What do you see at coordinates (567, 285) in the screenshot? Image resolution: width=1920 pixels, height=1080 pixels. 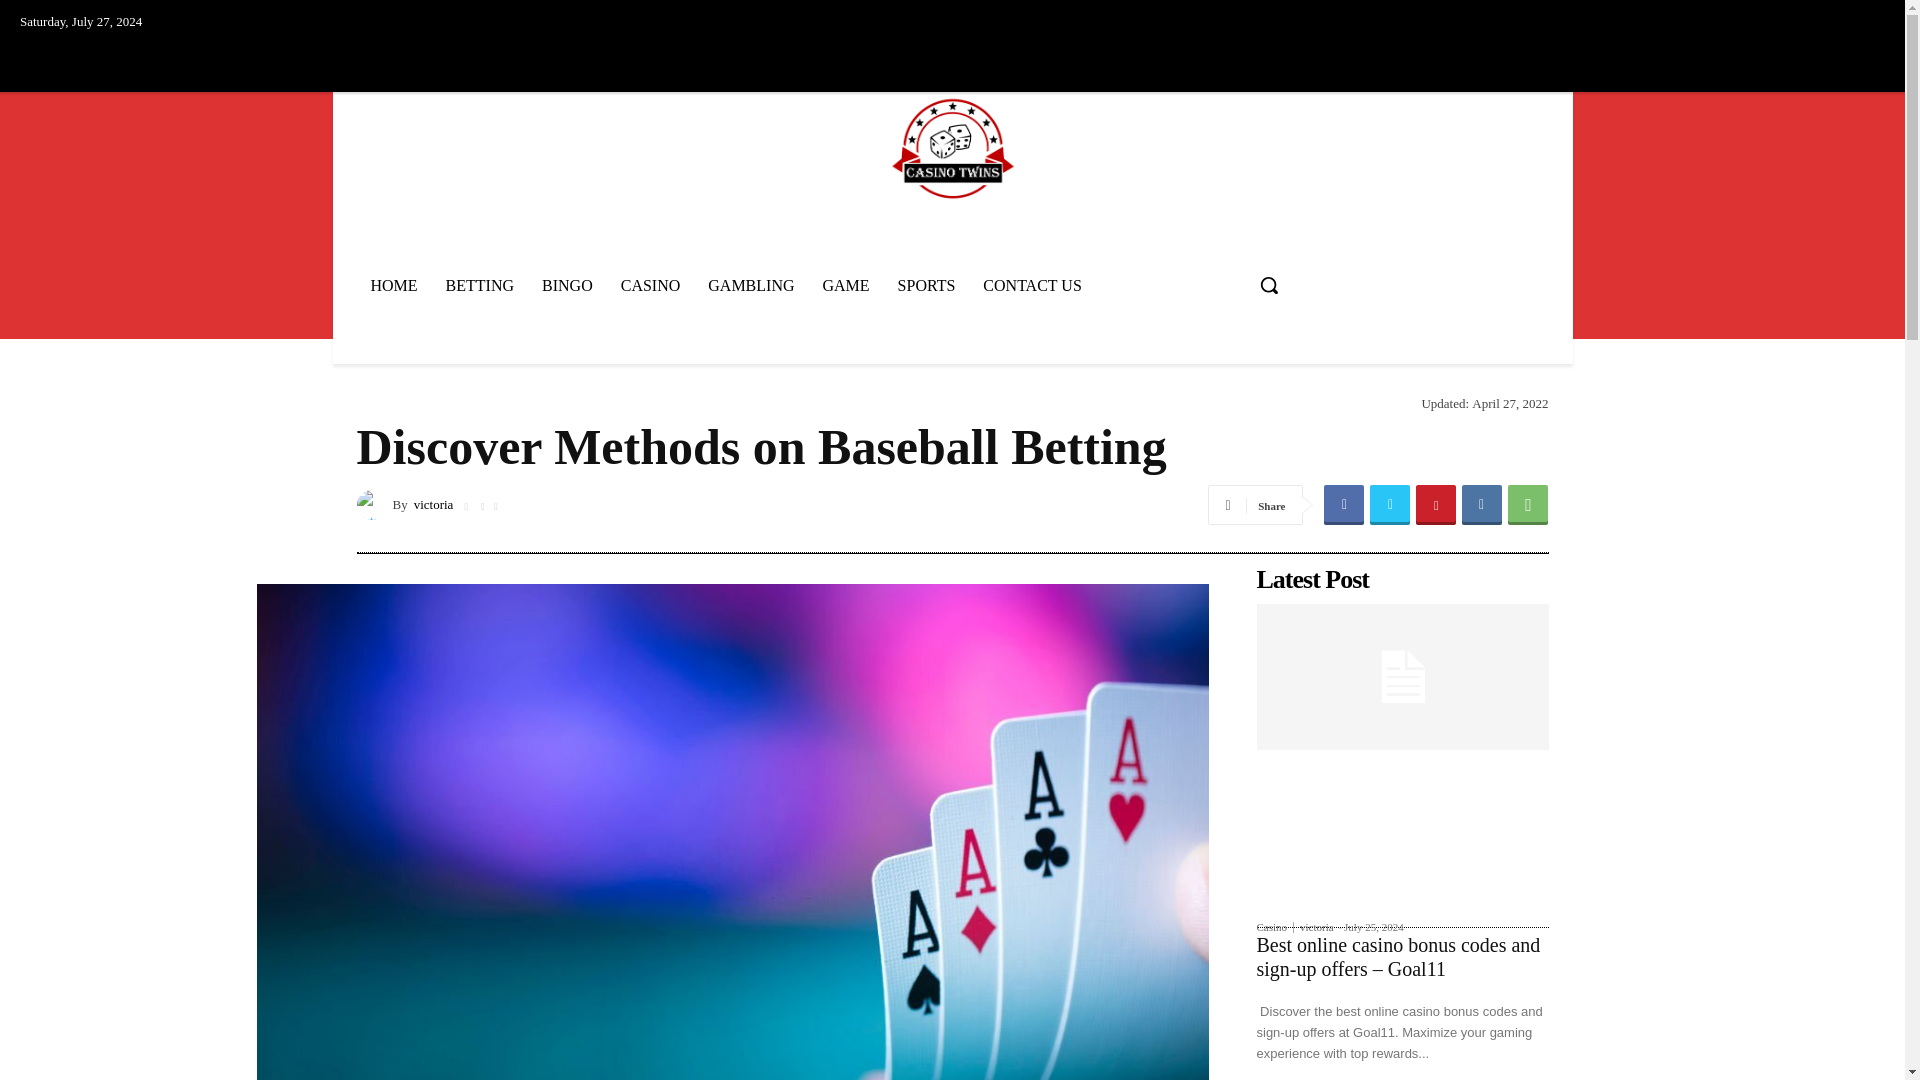 I see `BINGO` at bounding box center [567, 285].